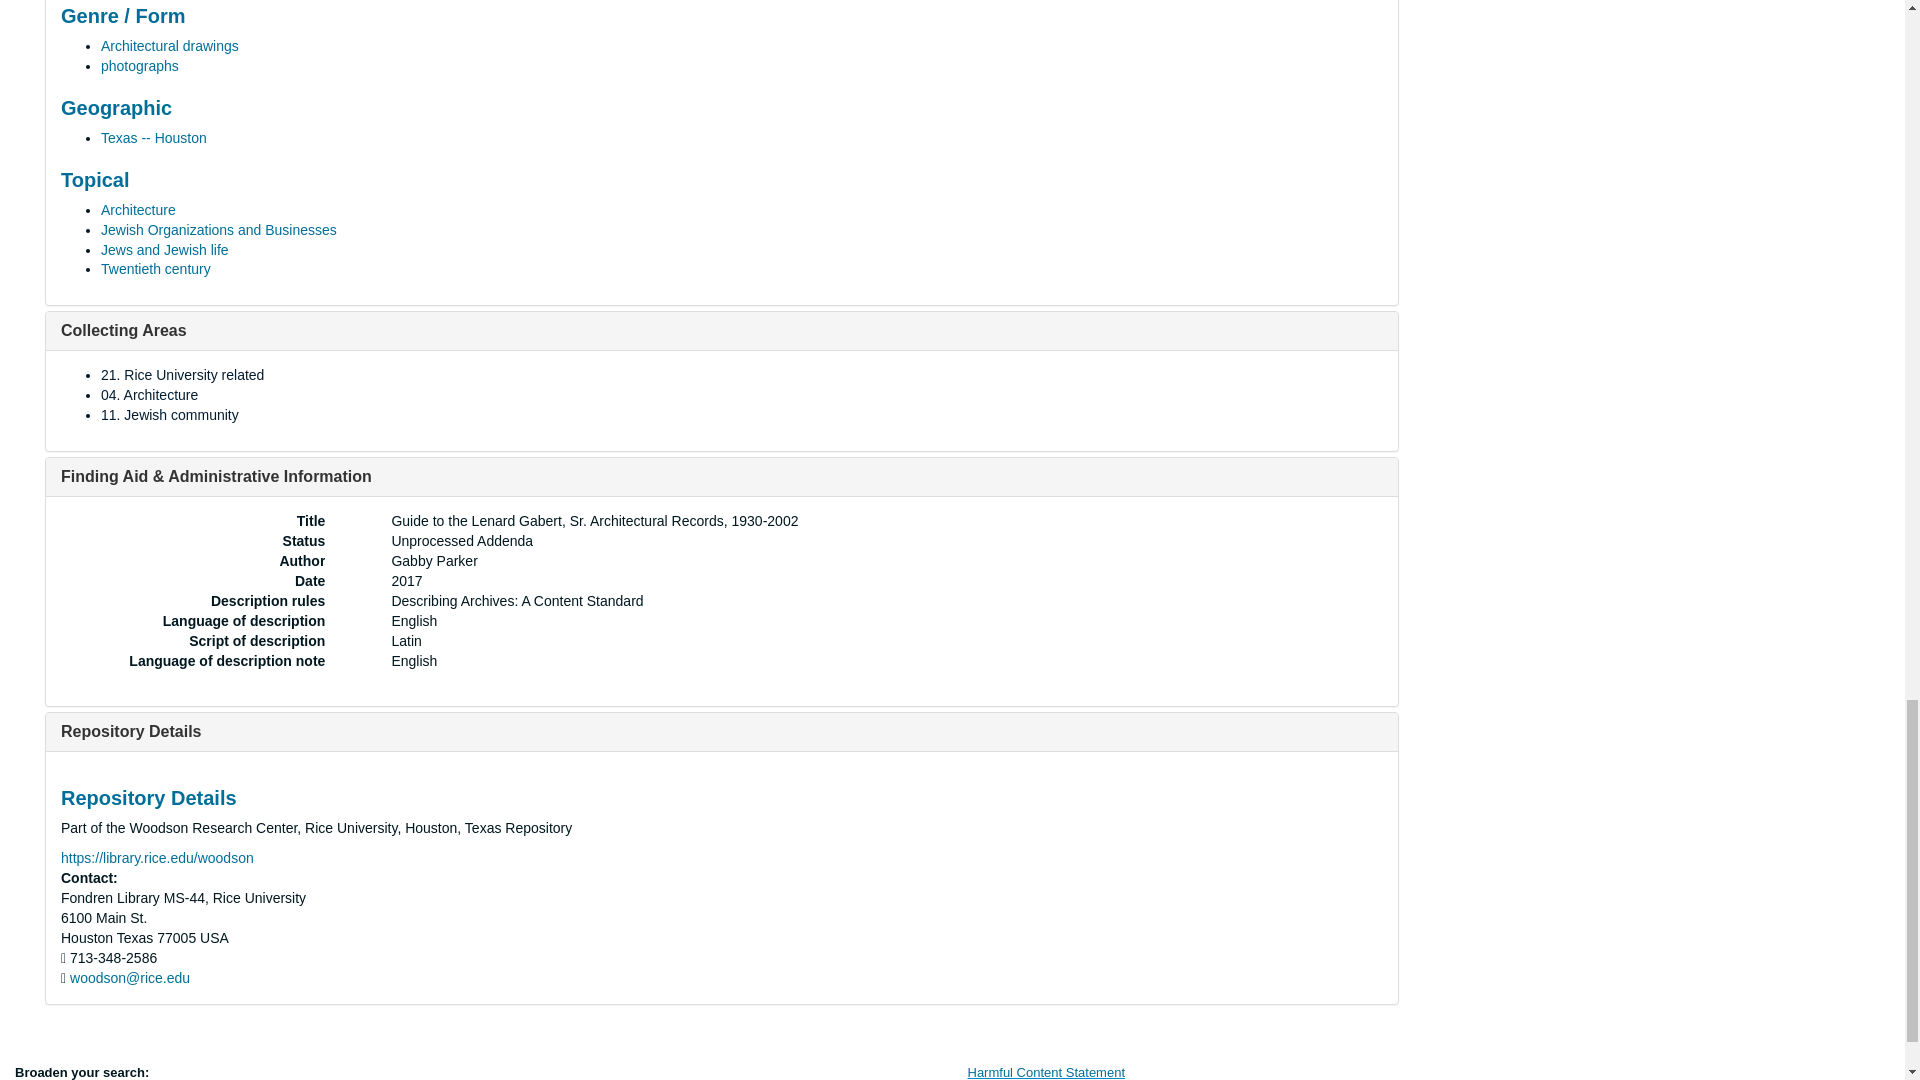 The image size is (1920, 1080). I want to click on 04. Architecture, so click(149, 394).